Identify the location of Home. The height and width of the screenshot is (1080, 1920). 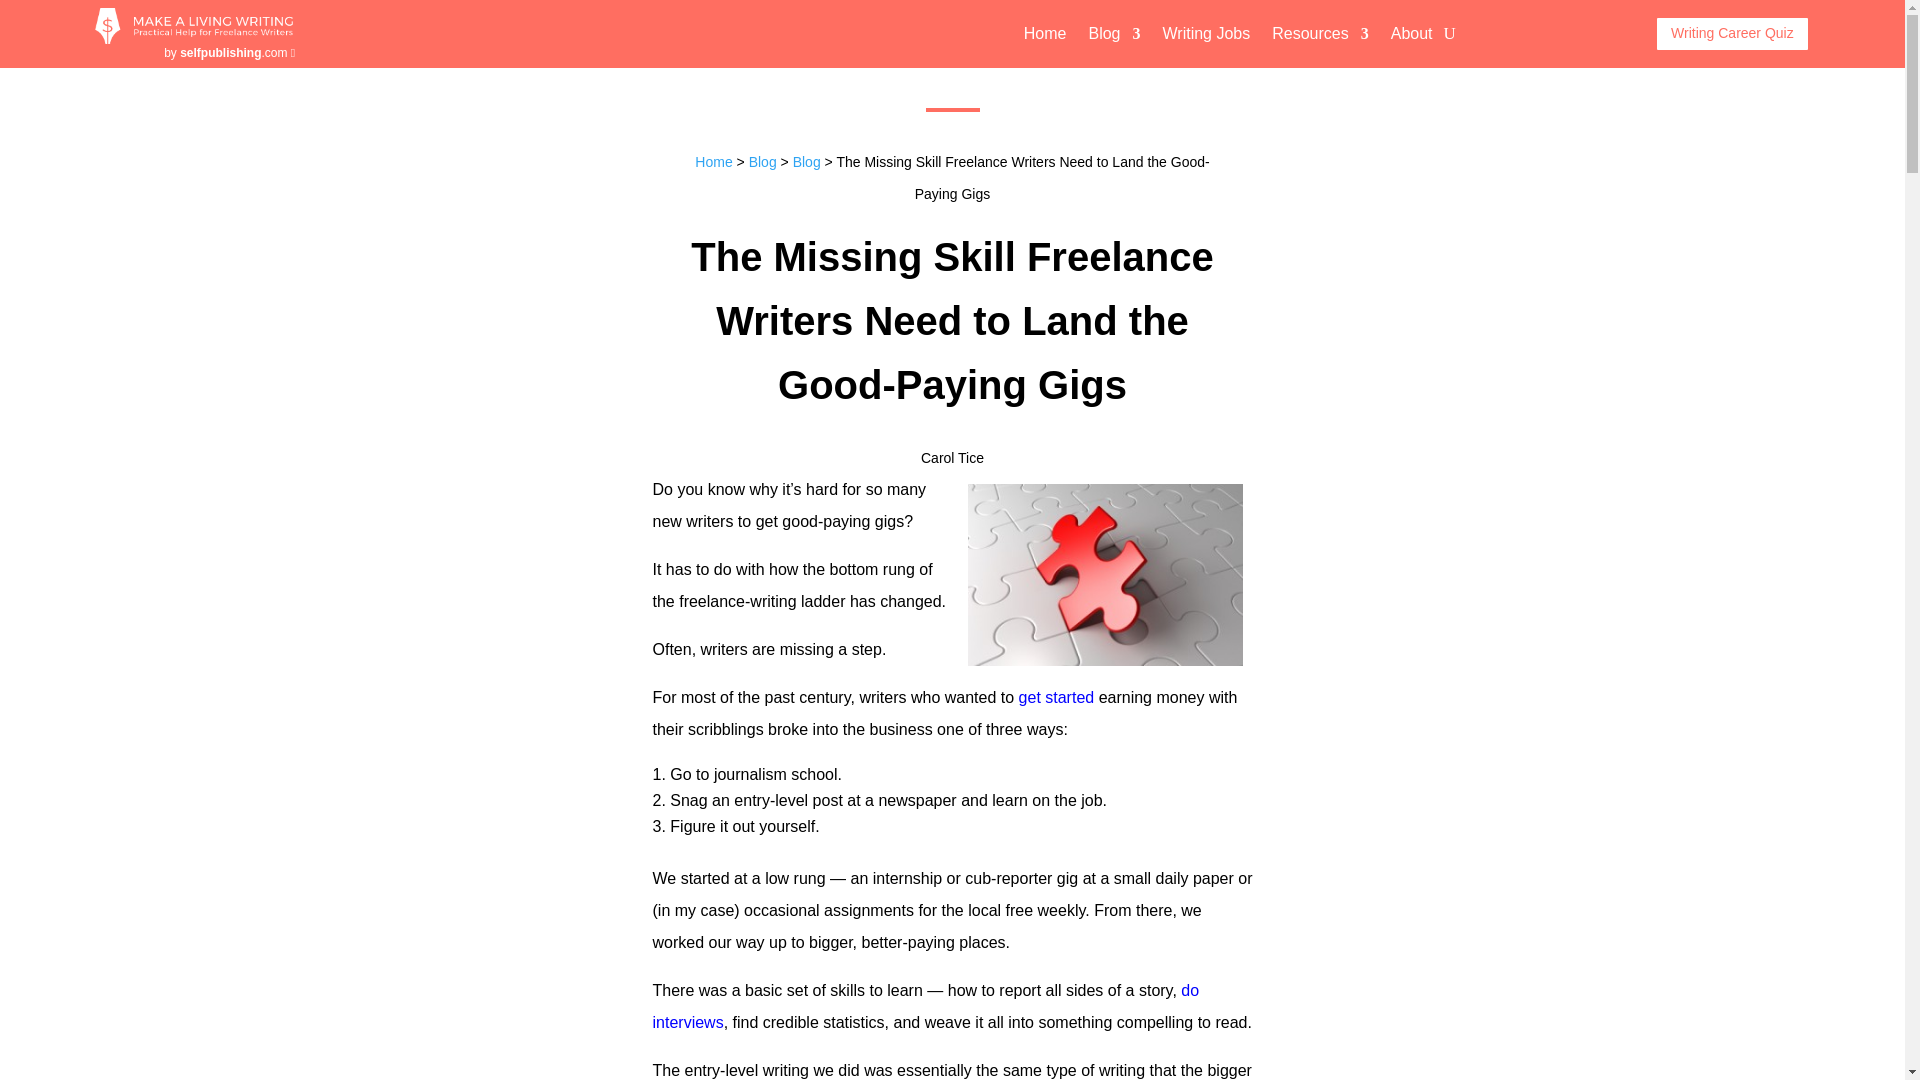
(713, 162).